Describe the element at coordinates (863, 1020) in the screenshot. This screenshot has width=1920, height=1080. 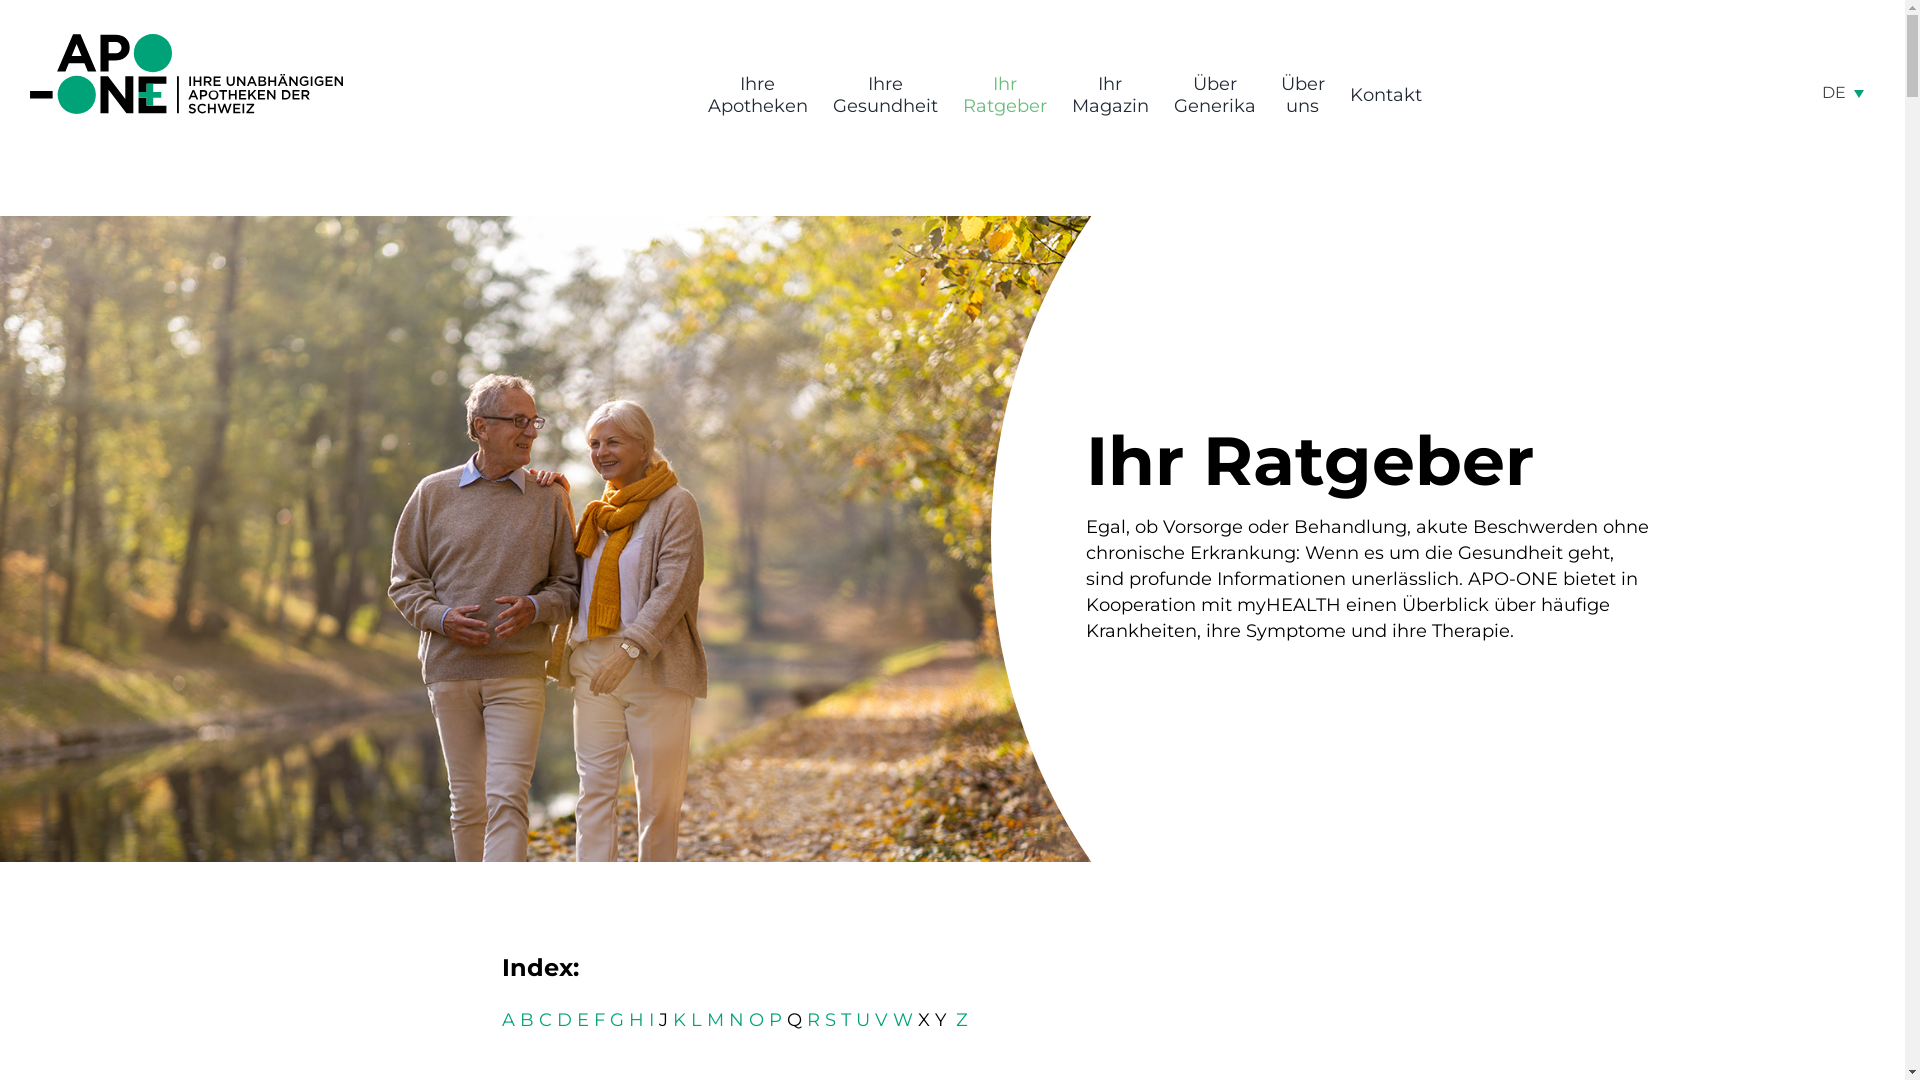
I see `U` at that location.